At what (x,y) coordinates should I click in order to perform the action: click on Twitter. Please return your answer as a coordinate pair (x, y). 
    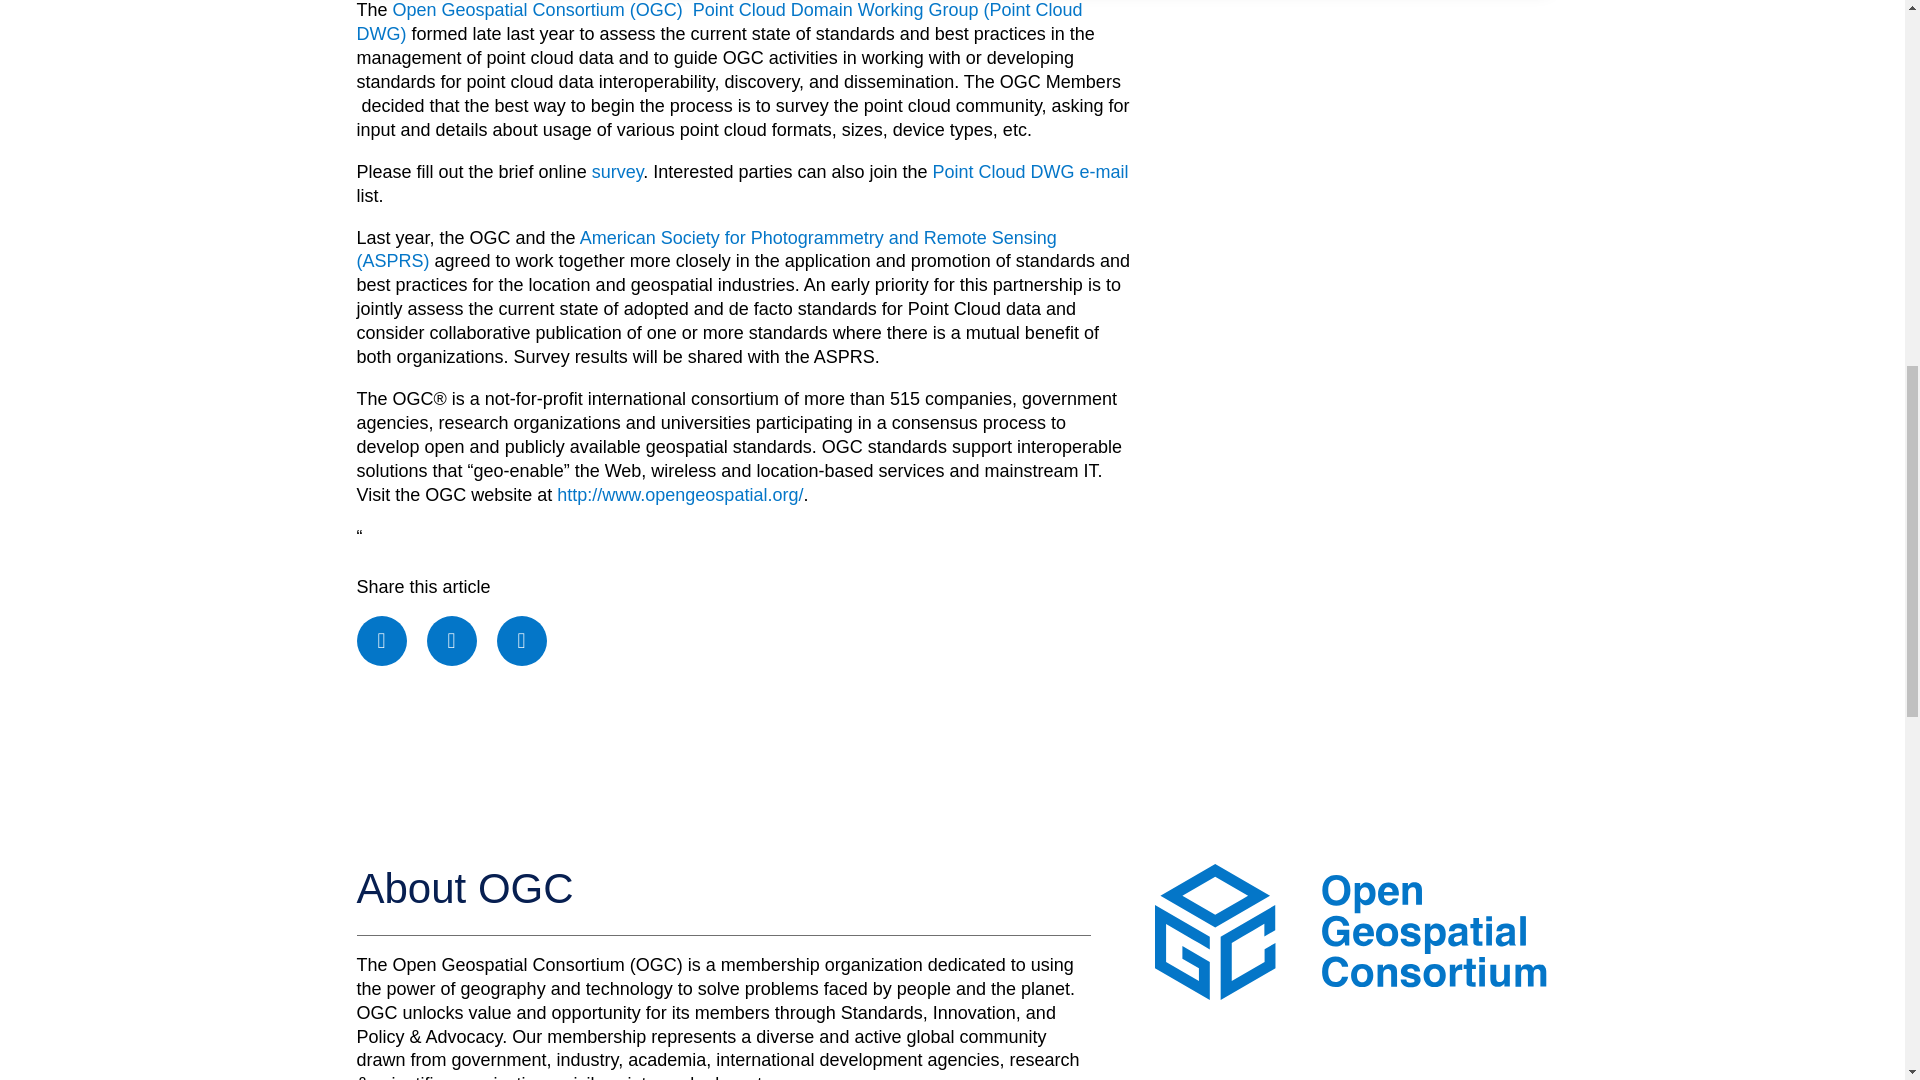
    Looking at the image, I should click on (451, 640).